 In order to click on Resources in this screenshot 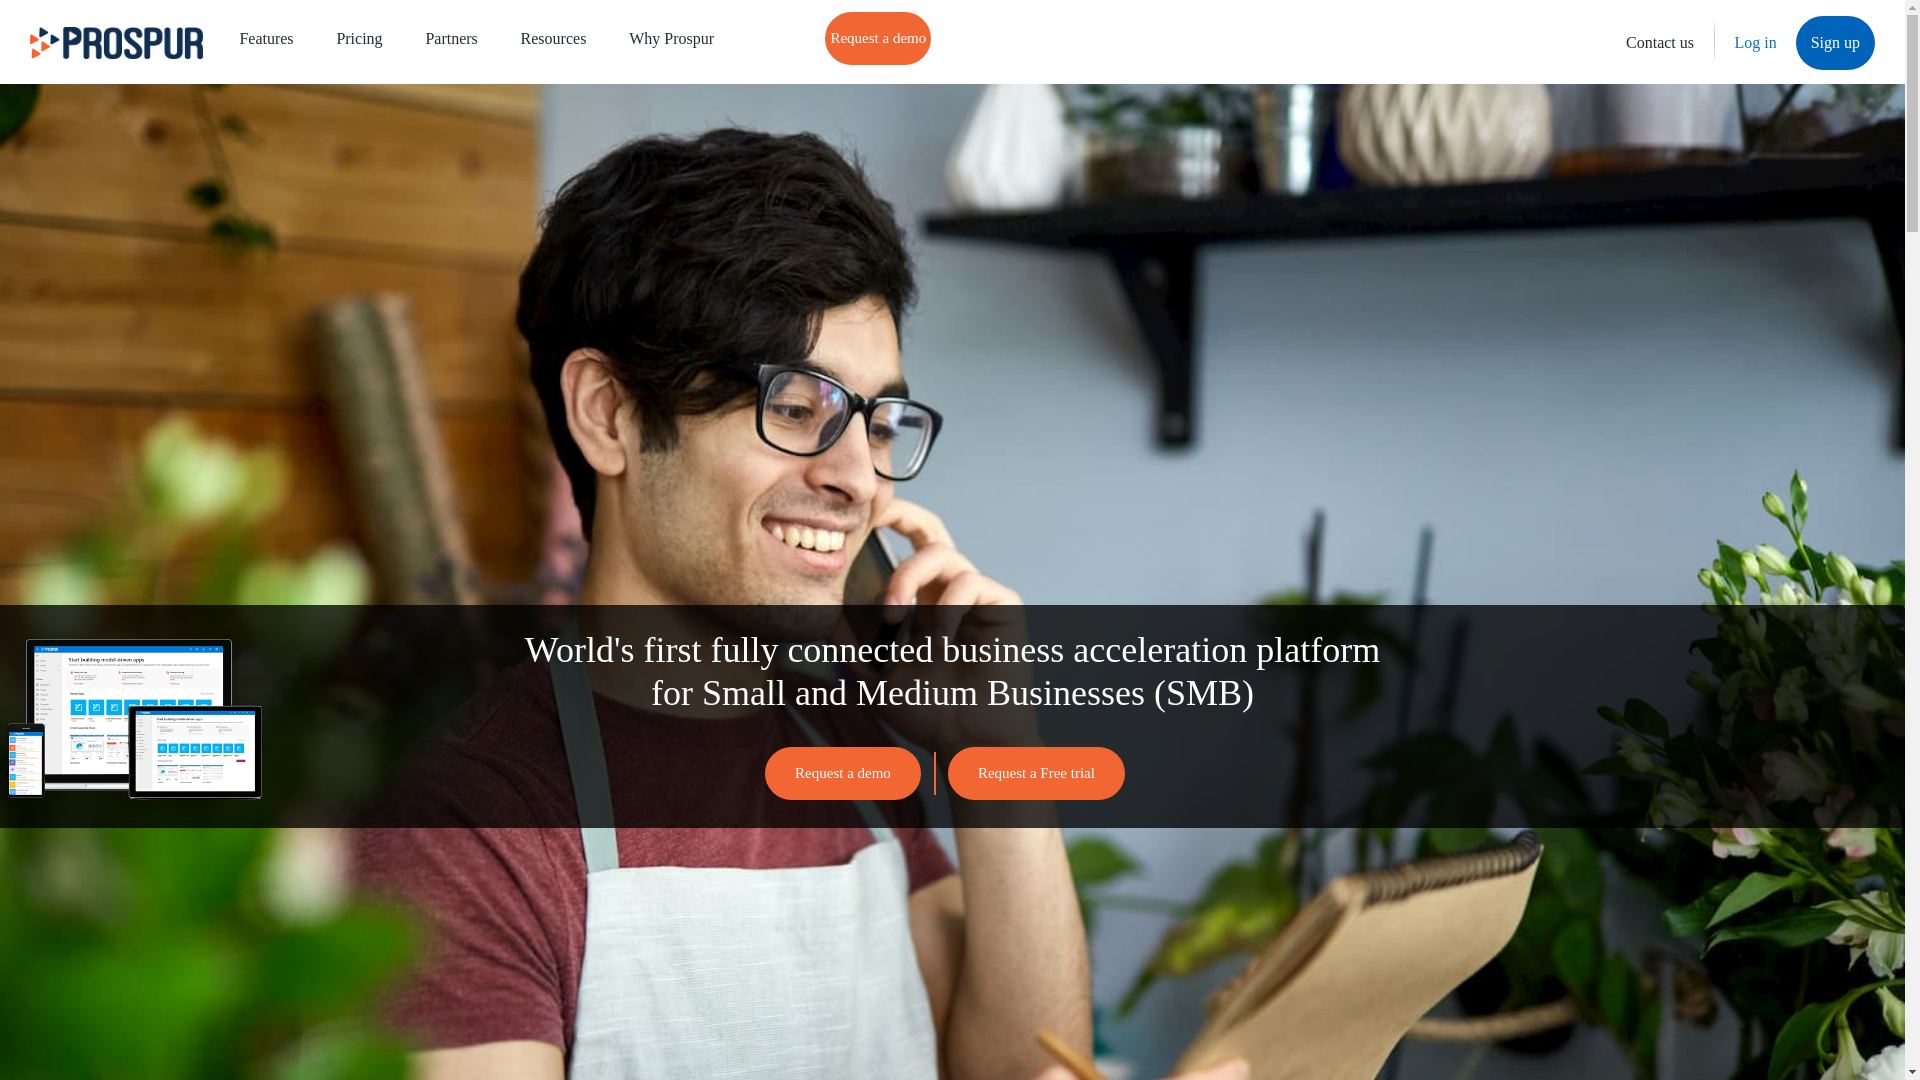, I will do `click(554, 39)`.